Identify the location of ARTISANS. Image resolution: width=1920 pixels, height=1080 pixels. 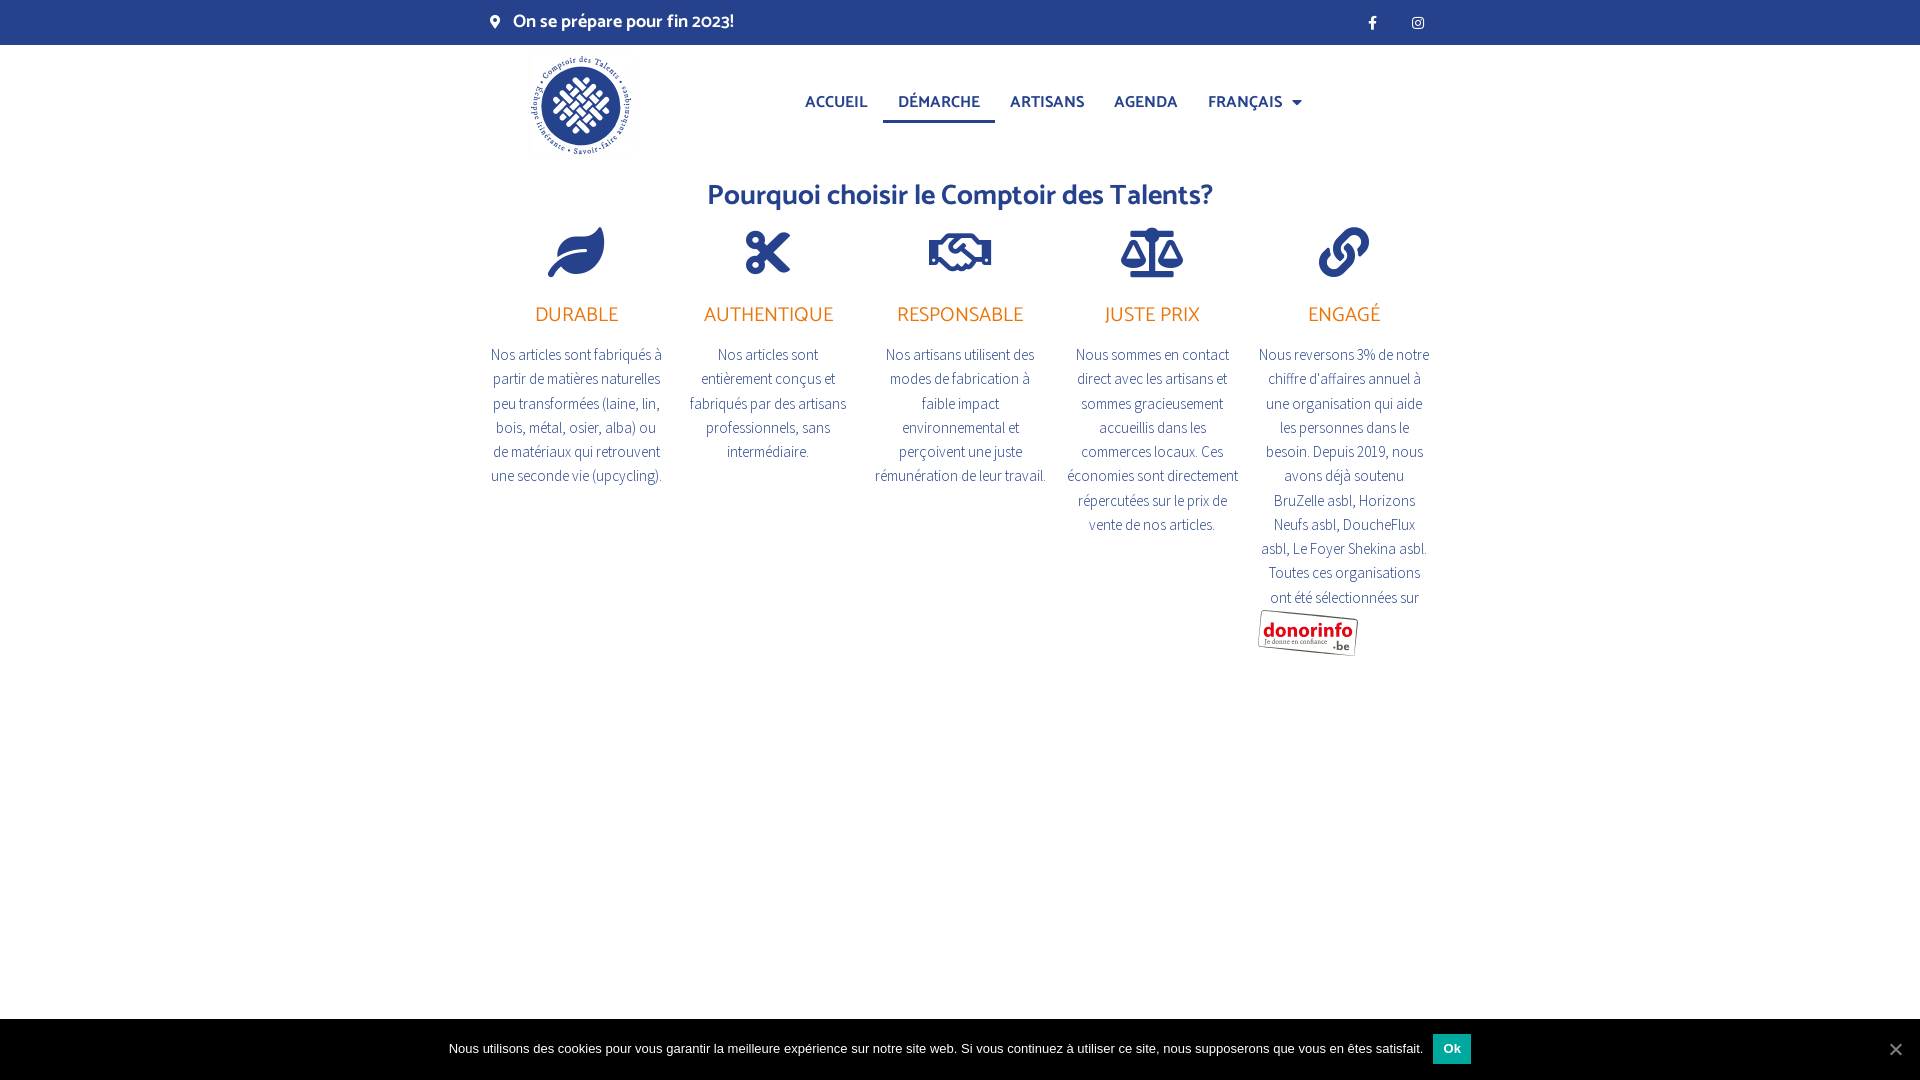
(1046, 102).